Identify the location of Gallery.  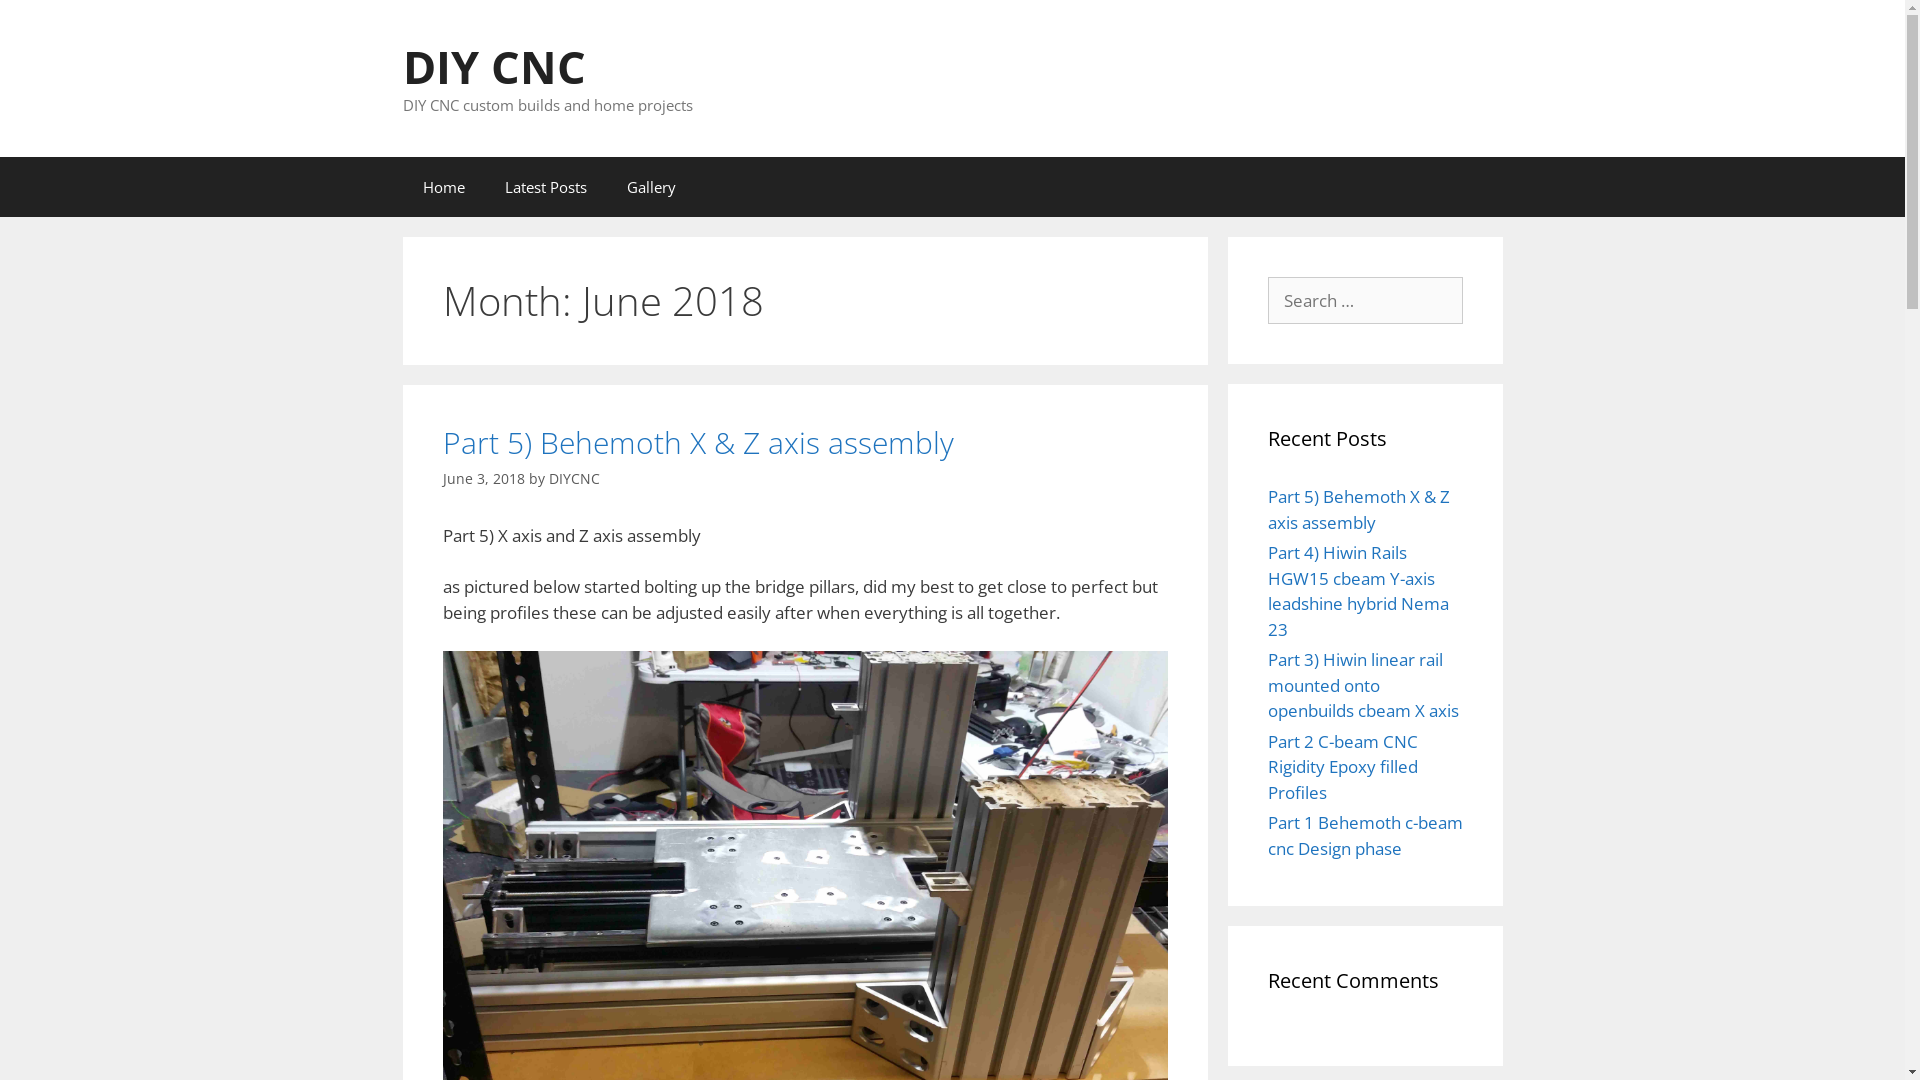
(650, 186).